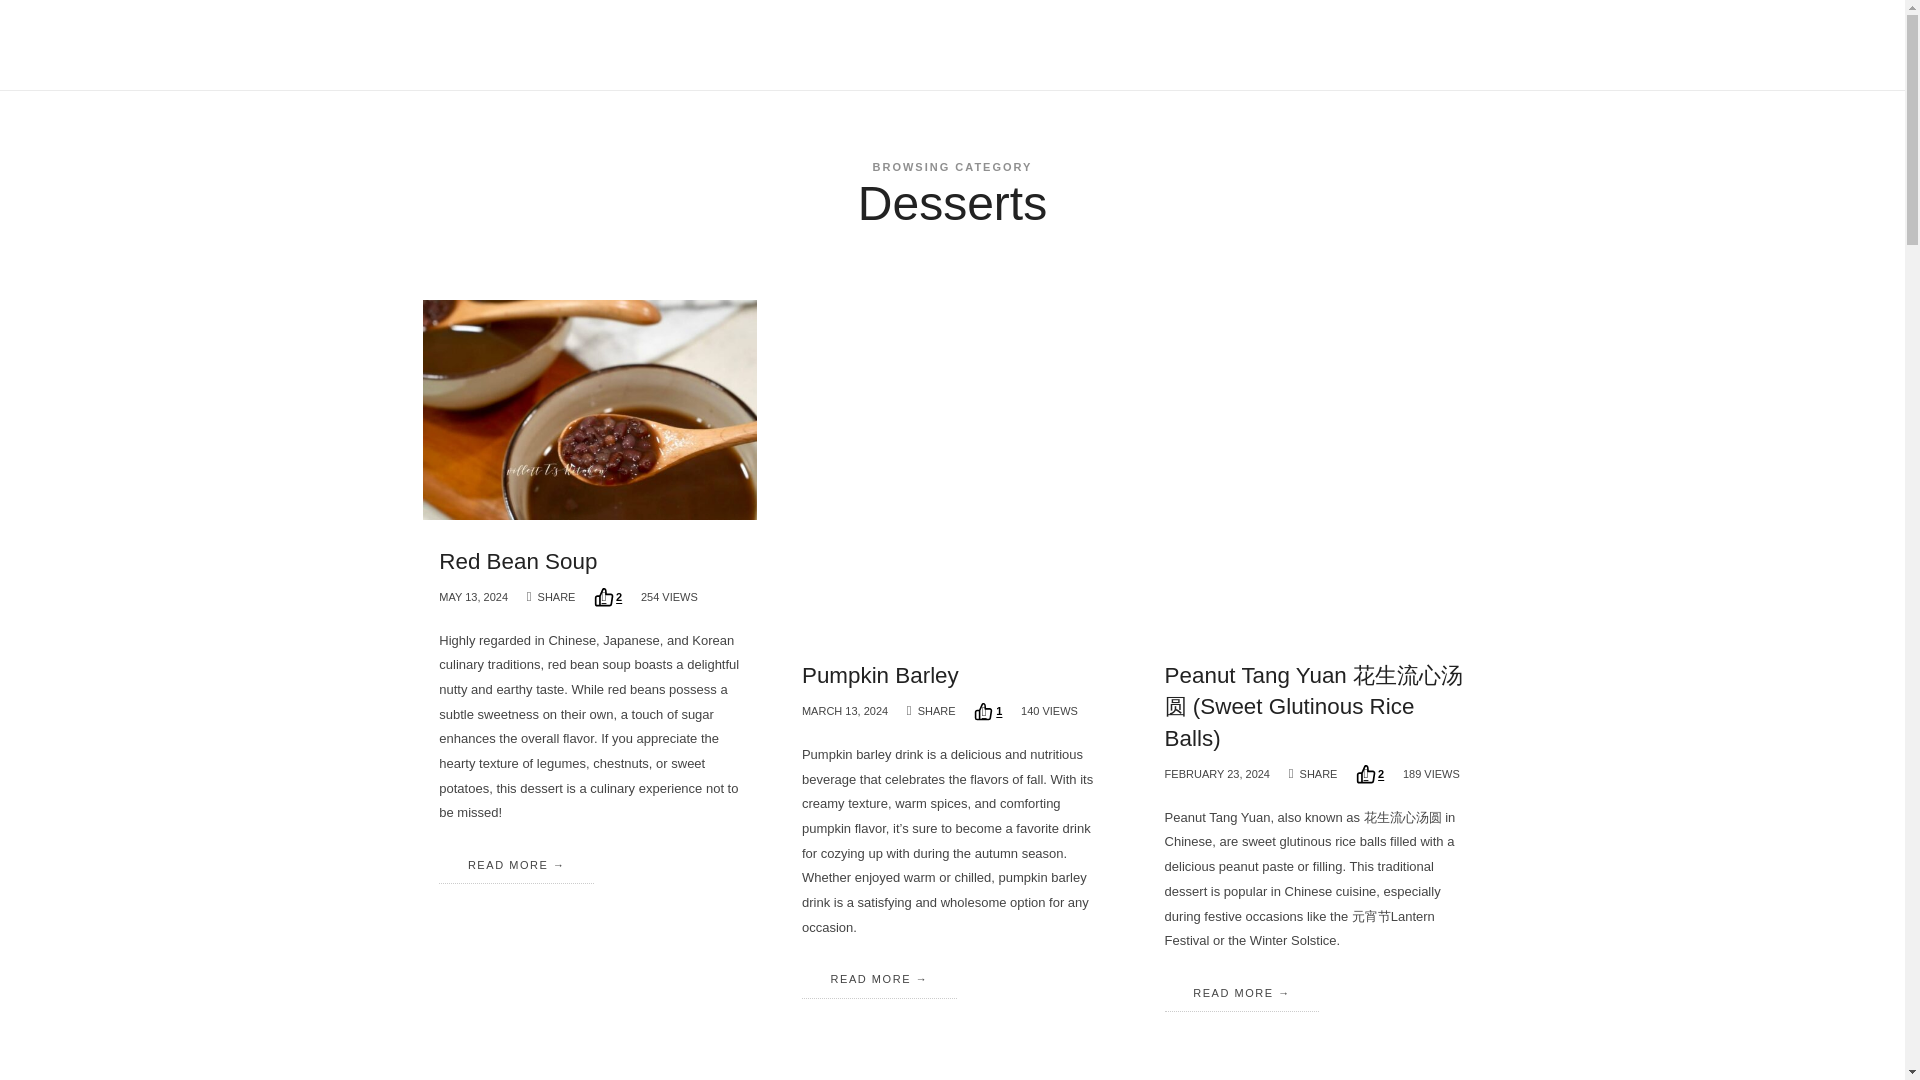 The image size is (1920, 1080). I want to click on Red Bean Soup, so click(518, 560).